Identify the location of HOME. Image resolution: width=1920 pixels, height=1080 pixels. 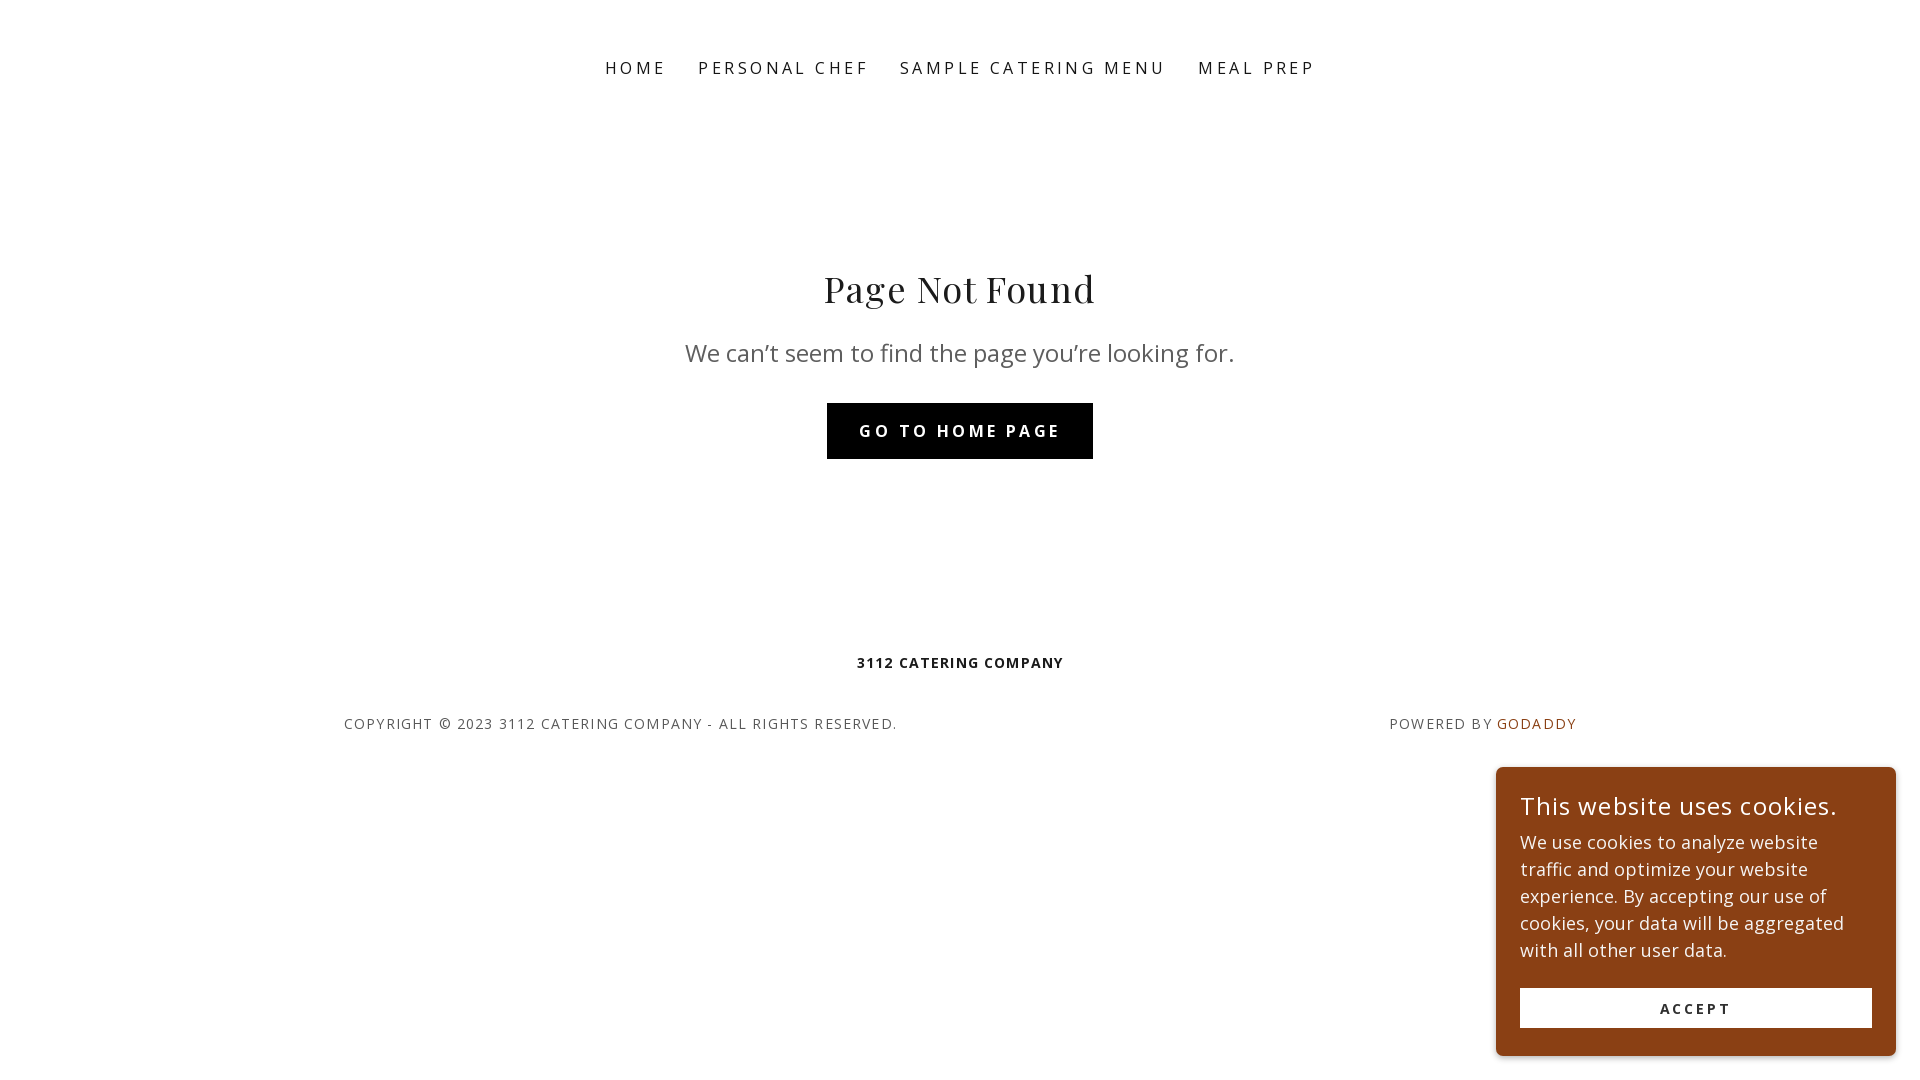
(636, 68).